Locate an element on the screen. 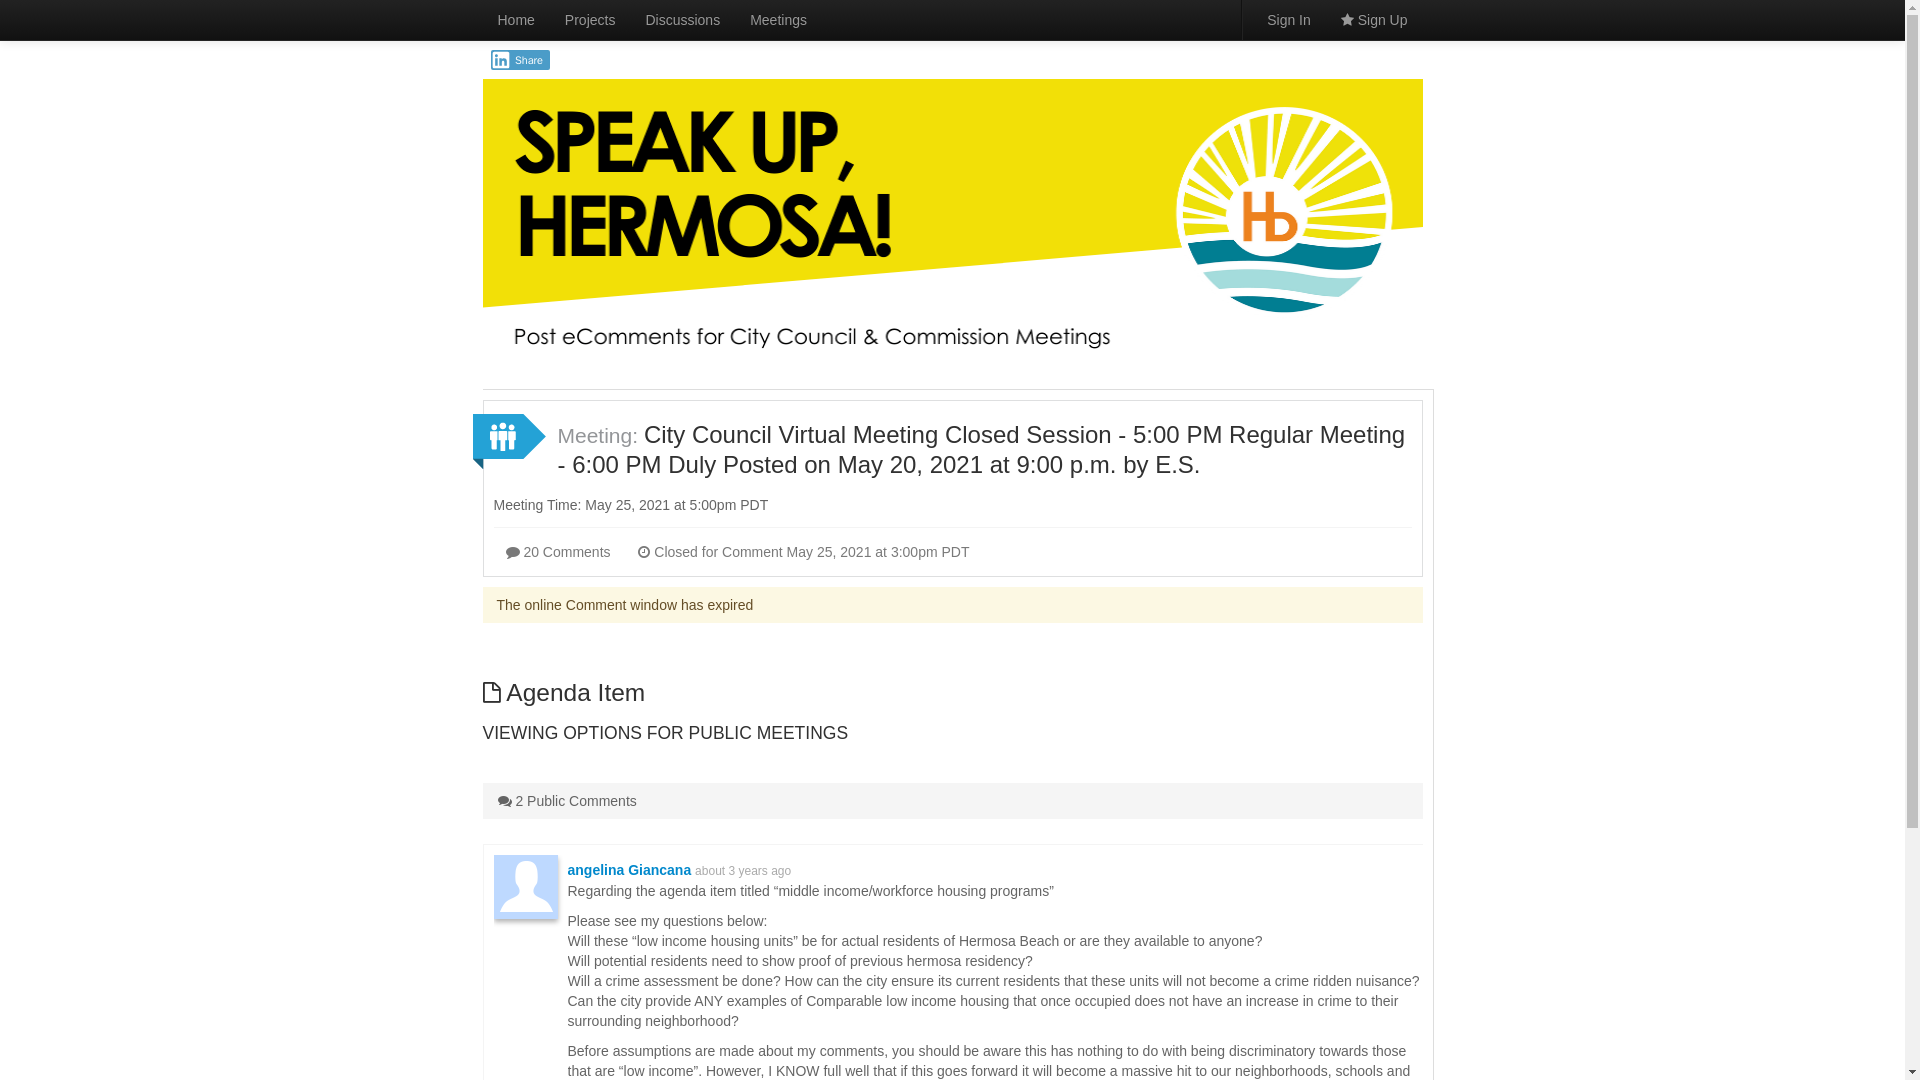 The height and width of the screenshot is (1080, 1920). Discussions is located at coordinates (682, 20).